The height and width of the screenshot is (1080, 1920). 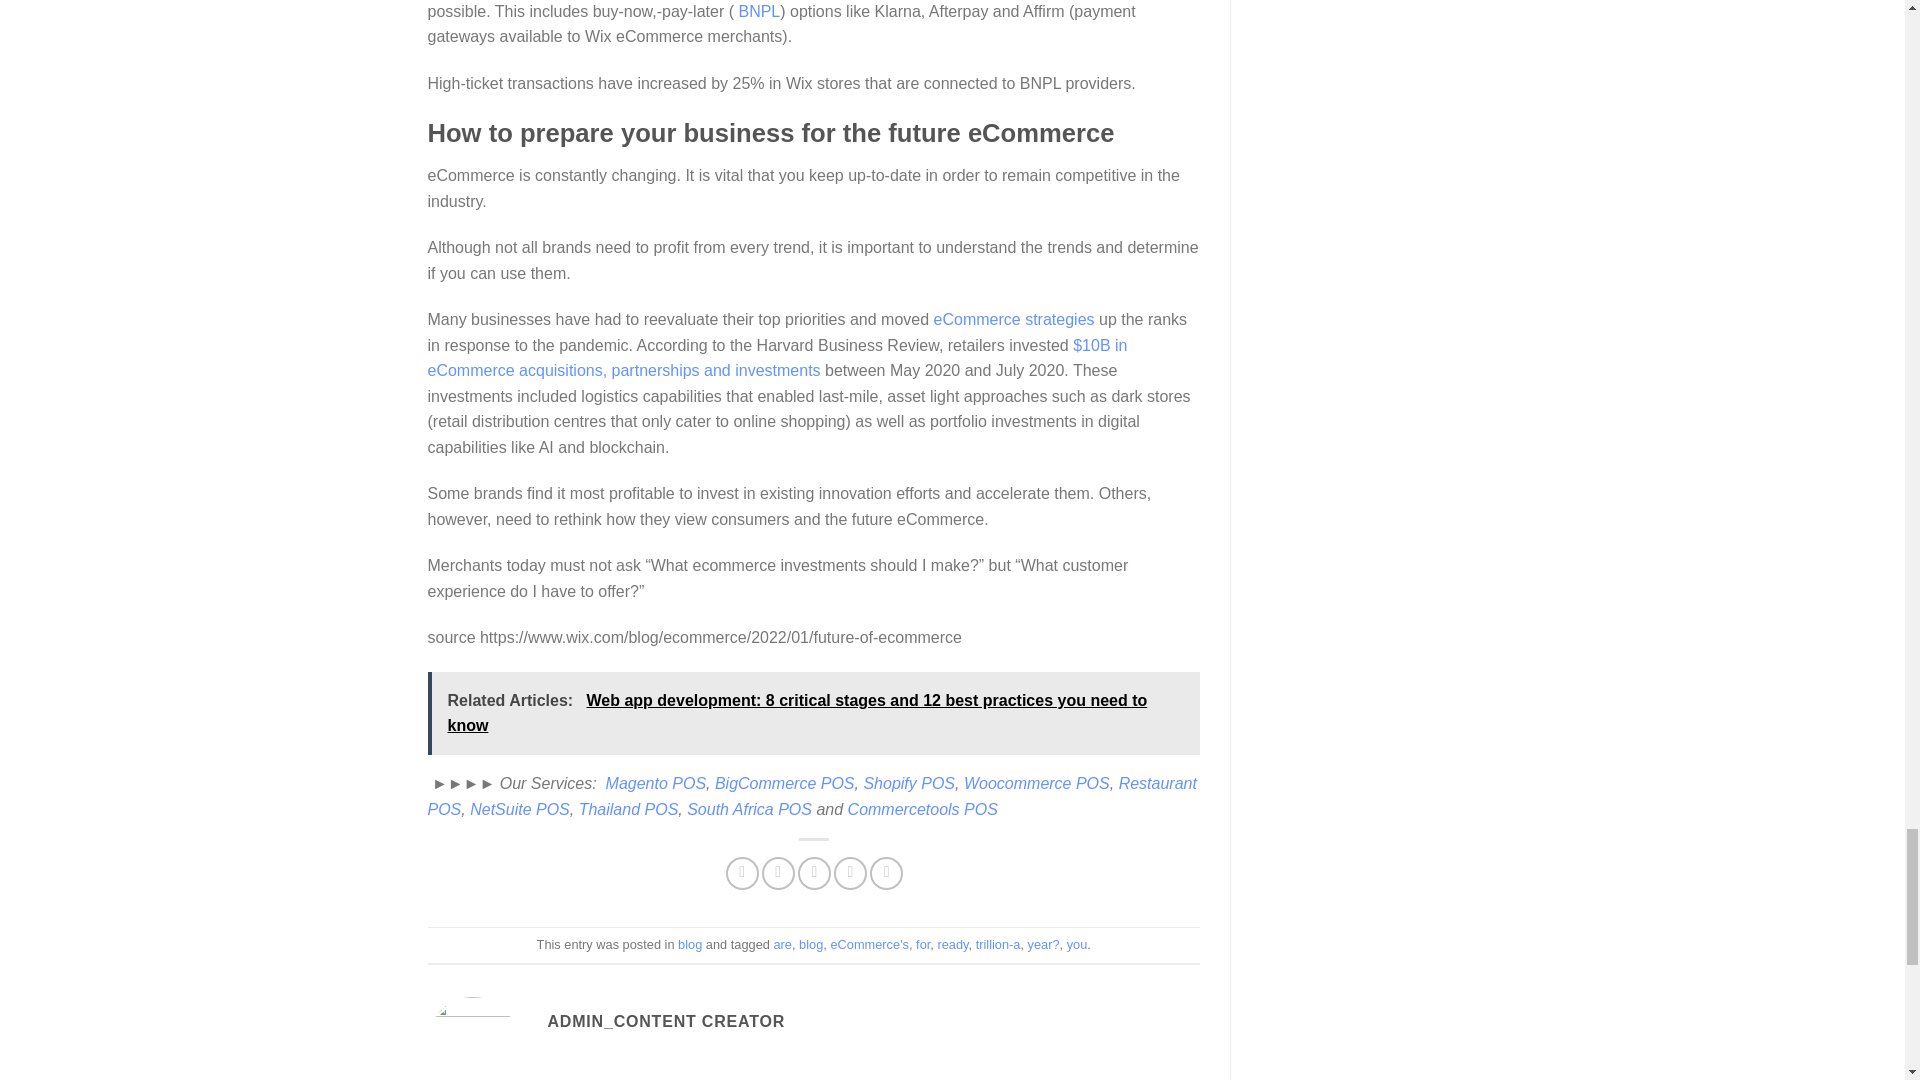 What do you see at coordinates (1036, 783) in the screenshot?
I see `woocommerce pos` at bounding box center [1036, 783].